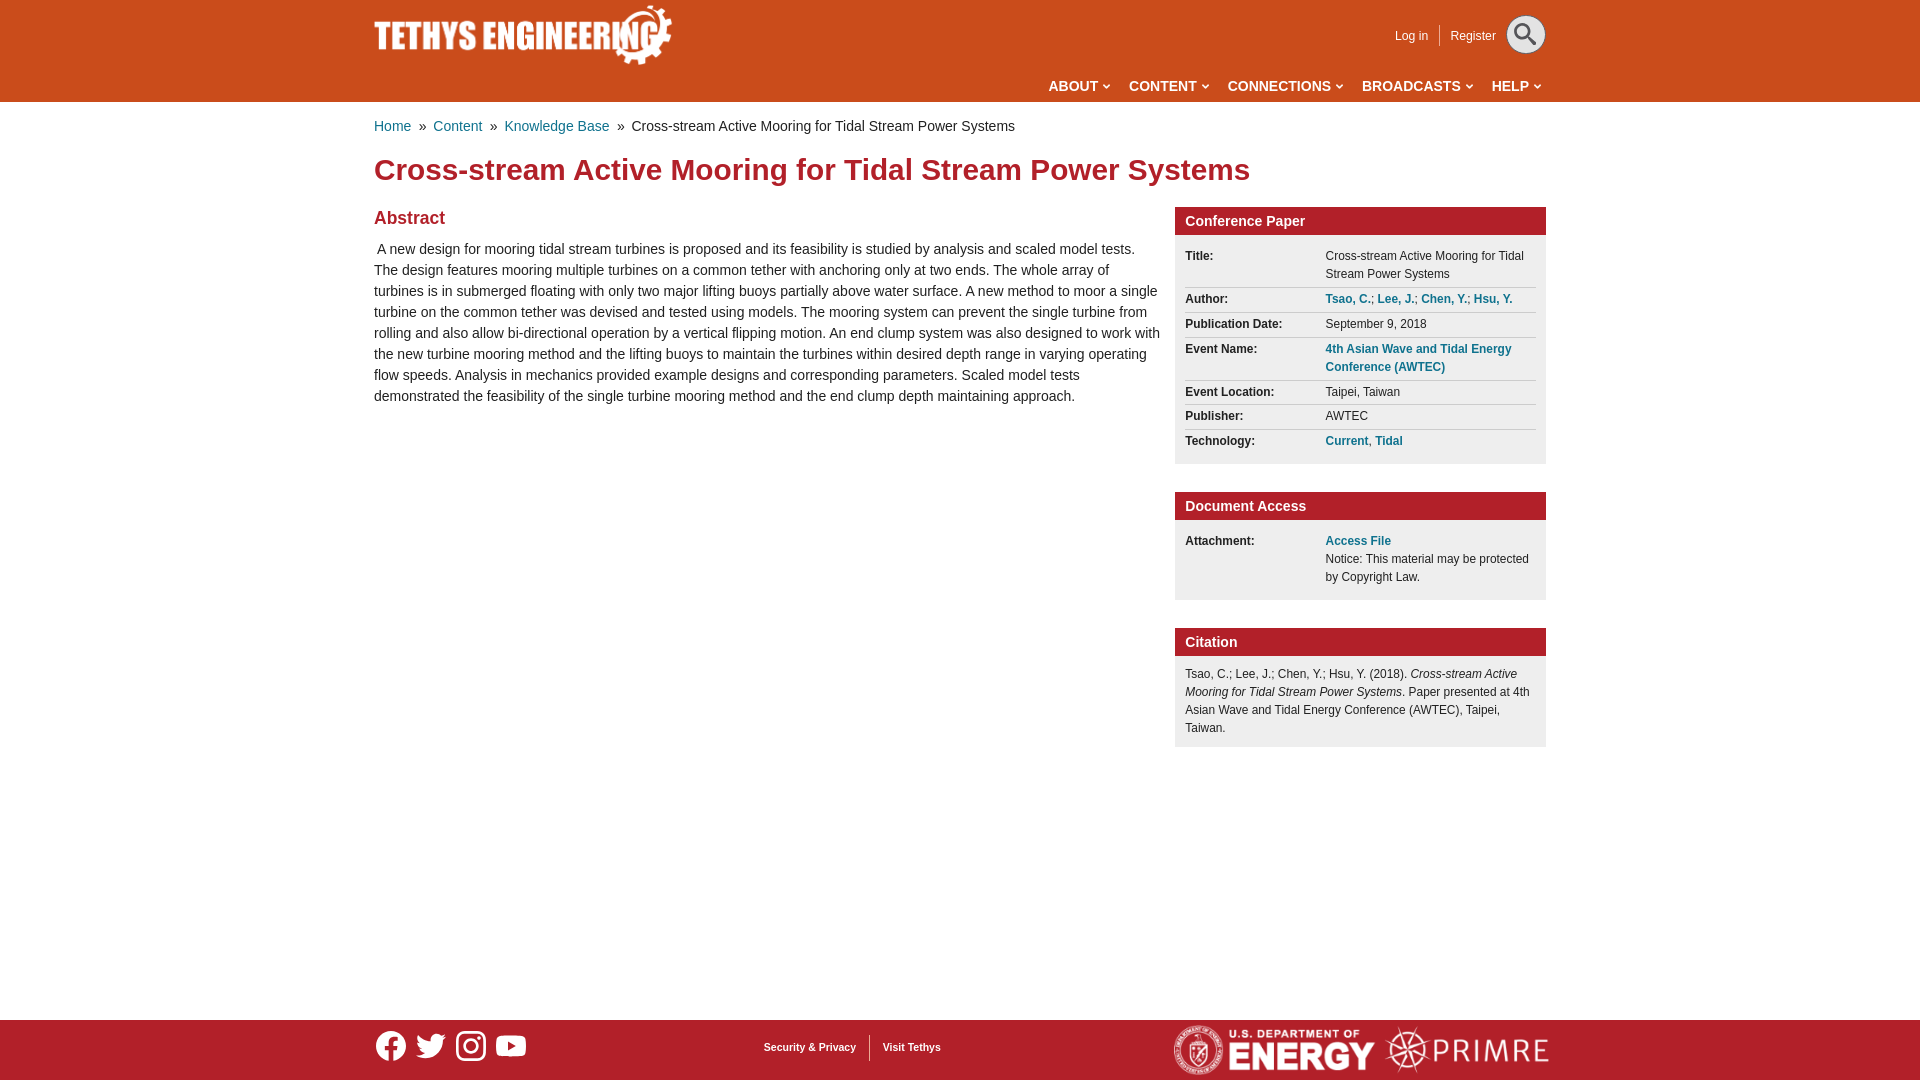  Describe the element at coordinates (1078, 86) in the screenshot. I see `ABOUT` at that location.